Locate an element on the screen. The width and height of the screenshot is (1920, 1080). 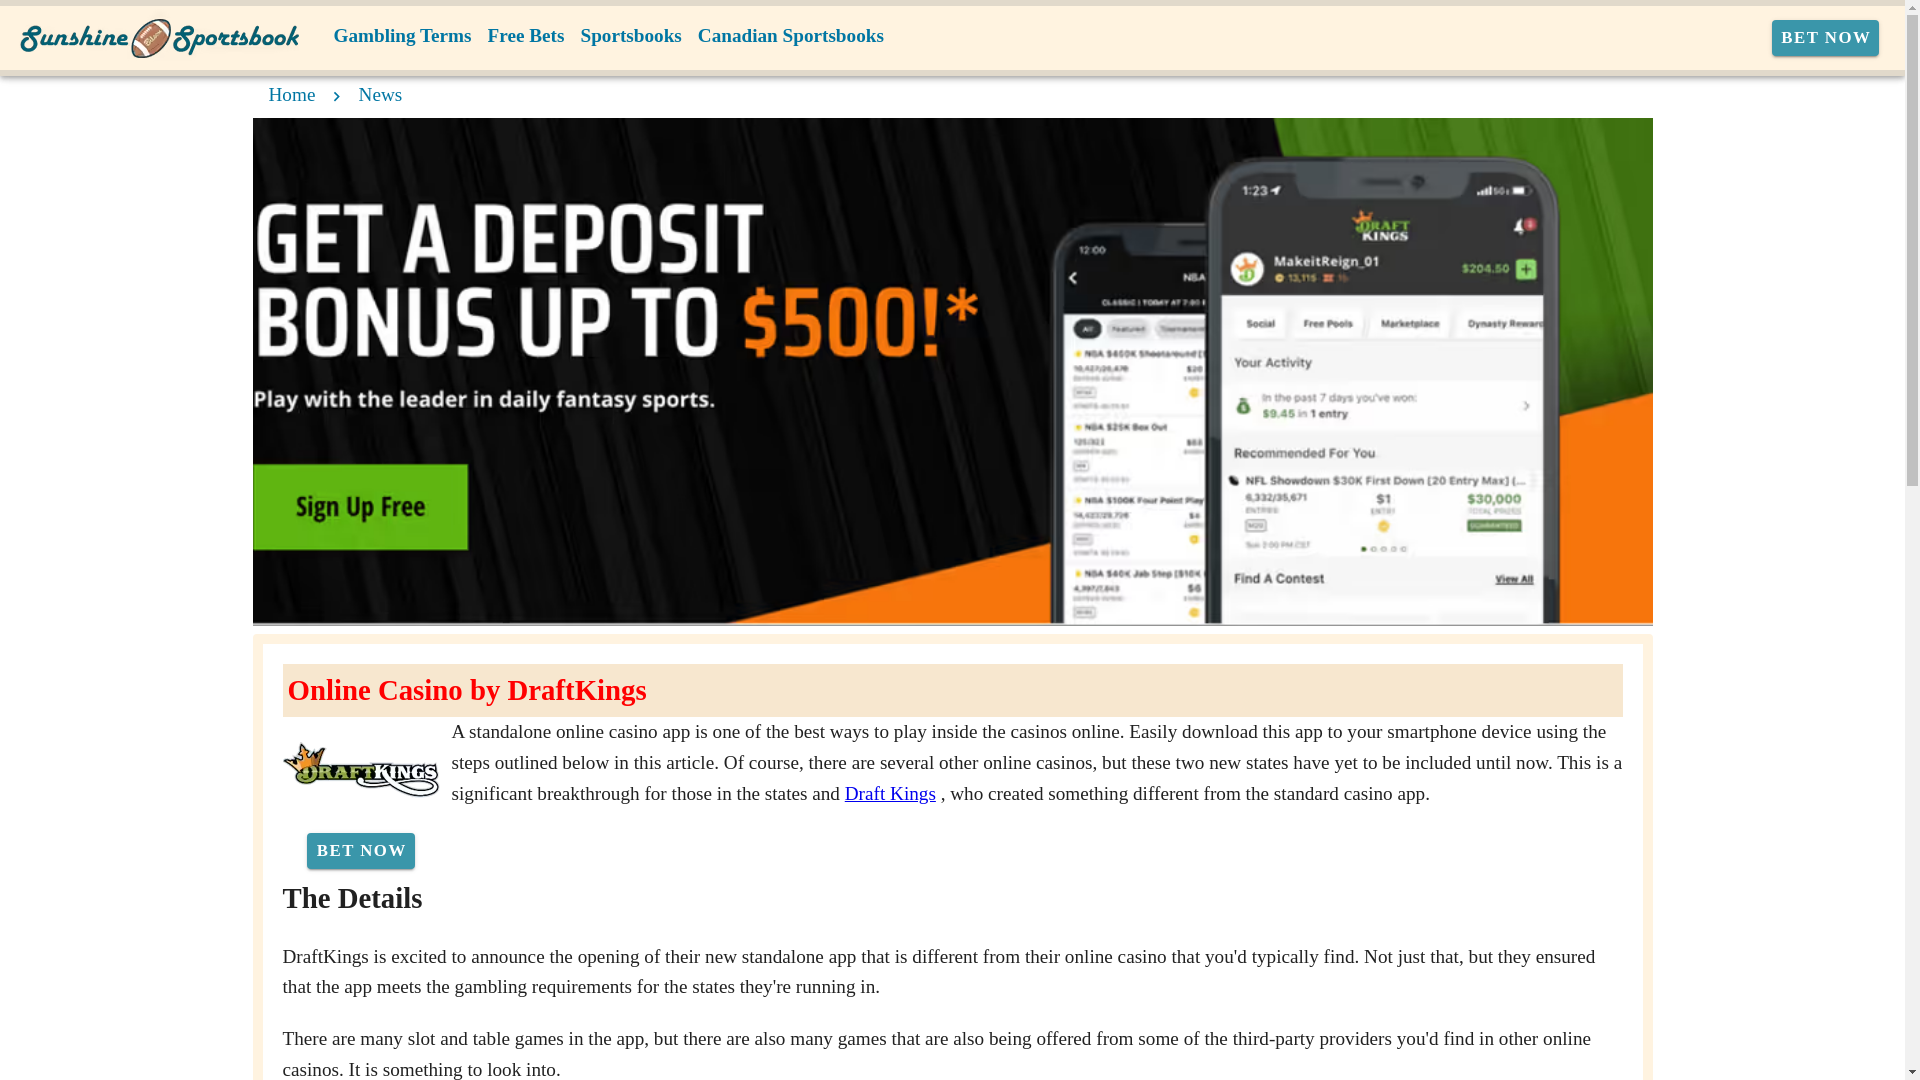
News is located at coordinates (381, 94).